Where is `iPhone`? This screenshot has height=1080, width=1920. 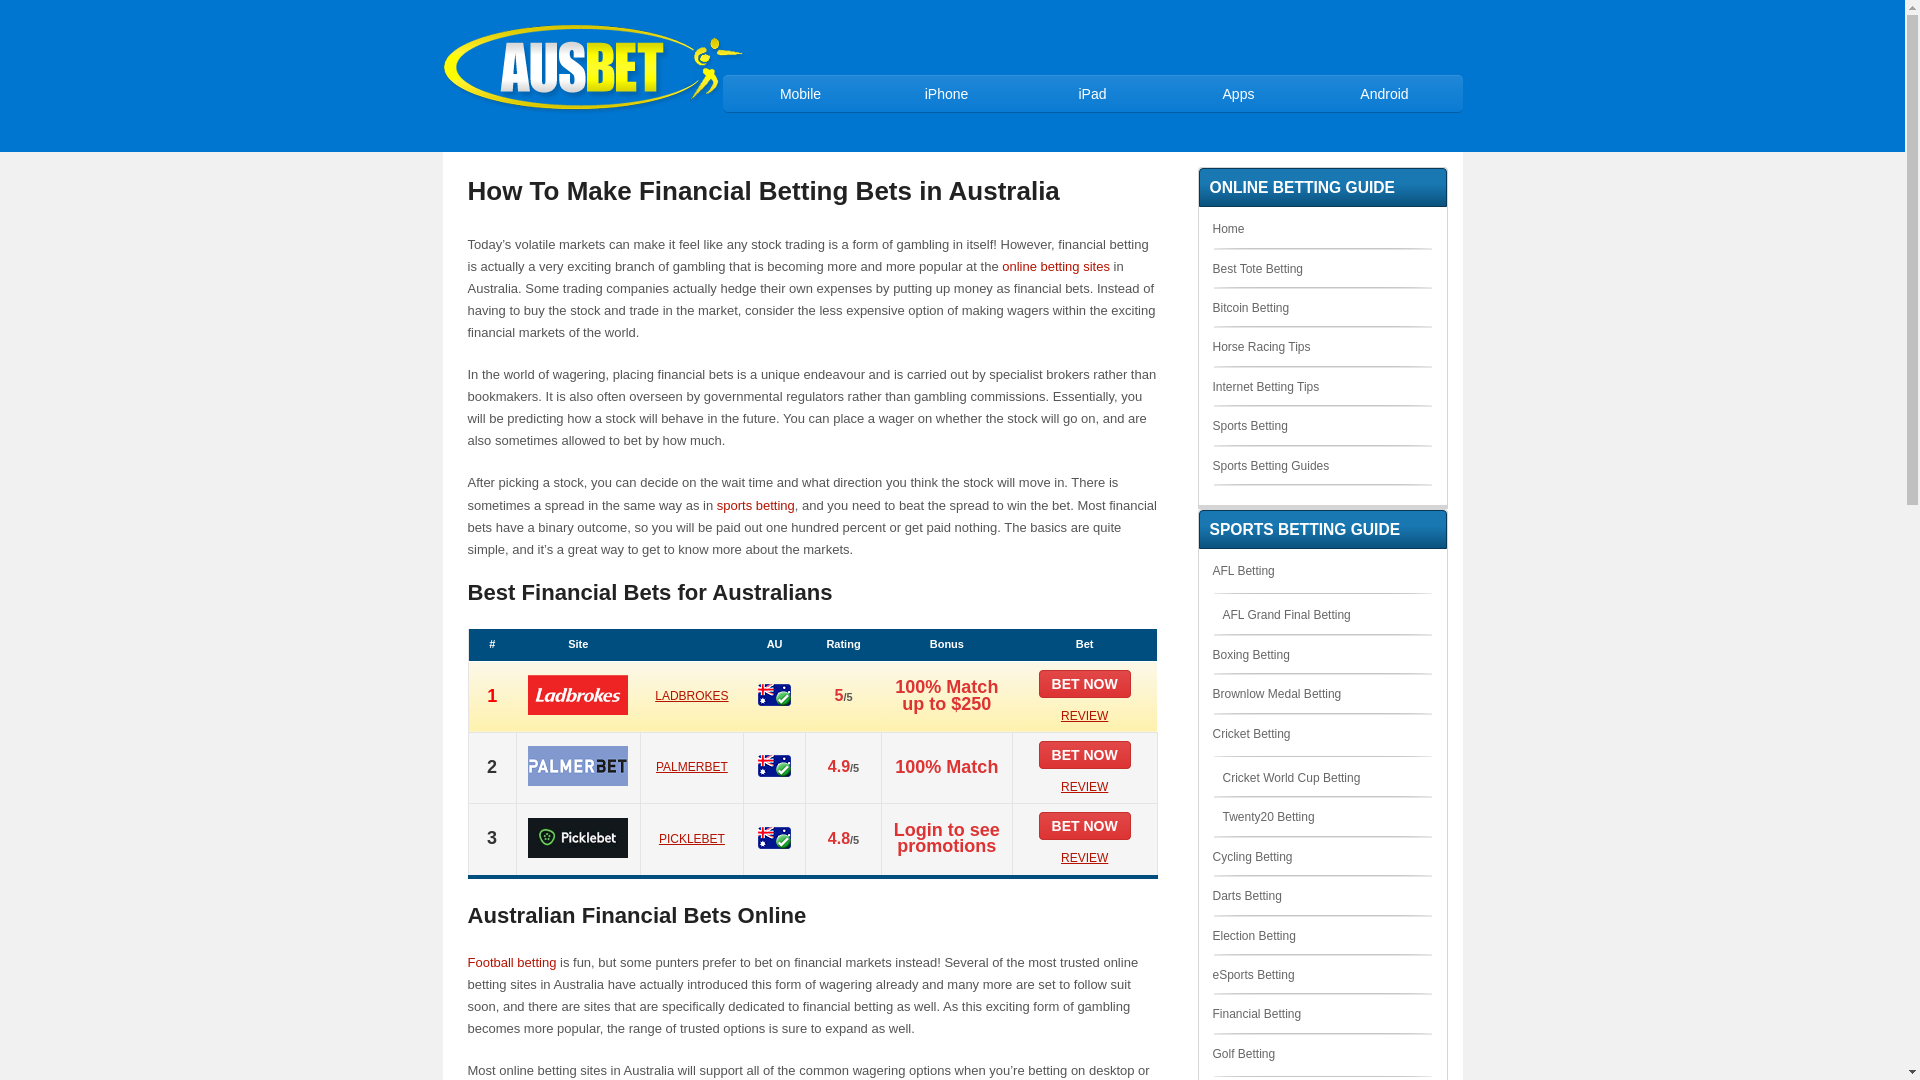
iPhone is located at coordinates (947, 94).